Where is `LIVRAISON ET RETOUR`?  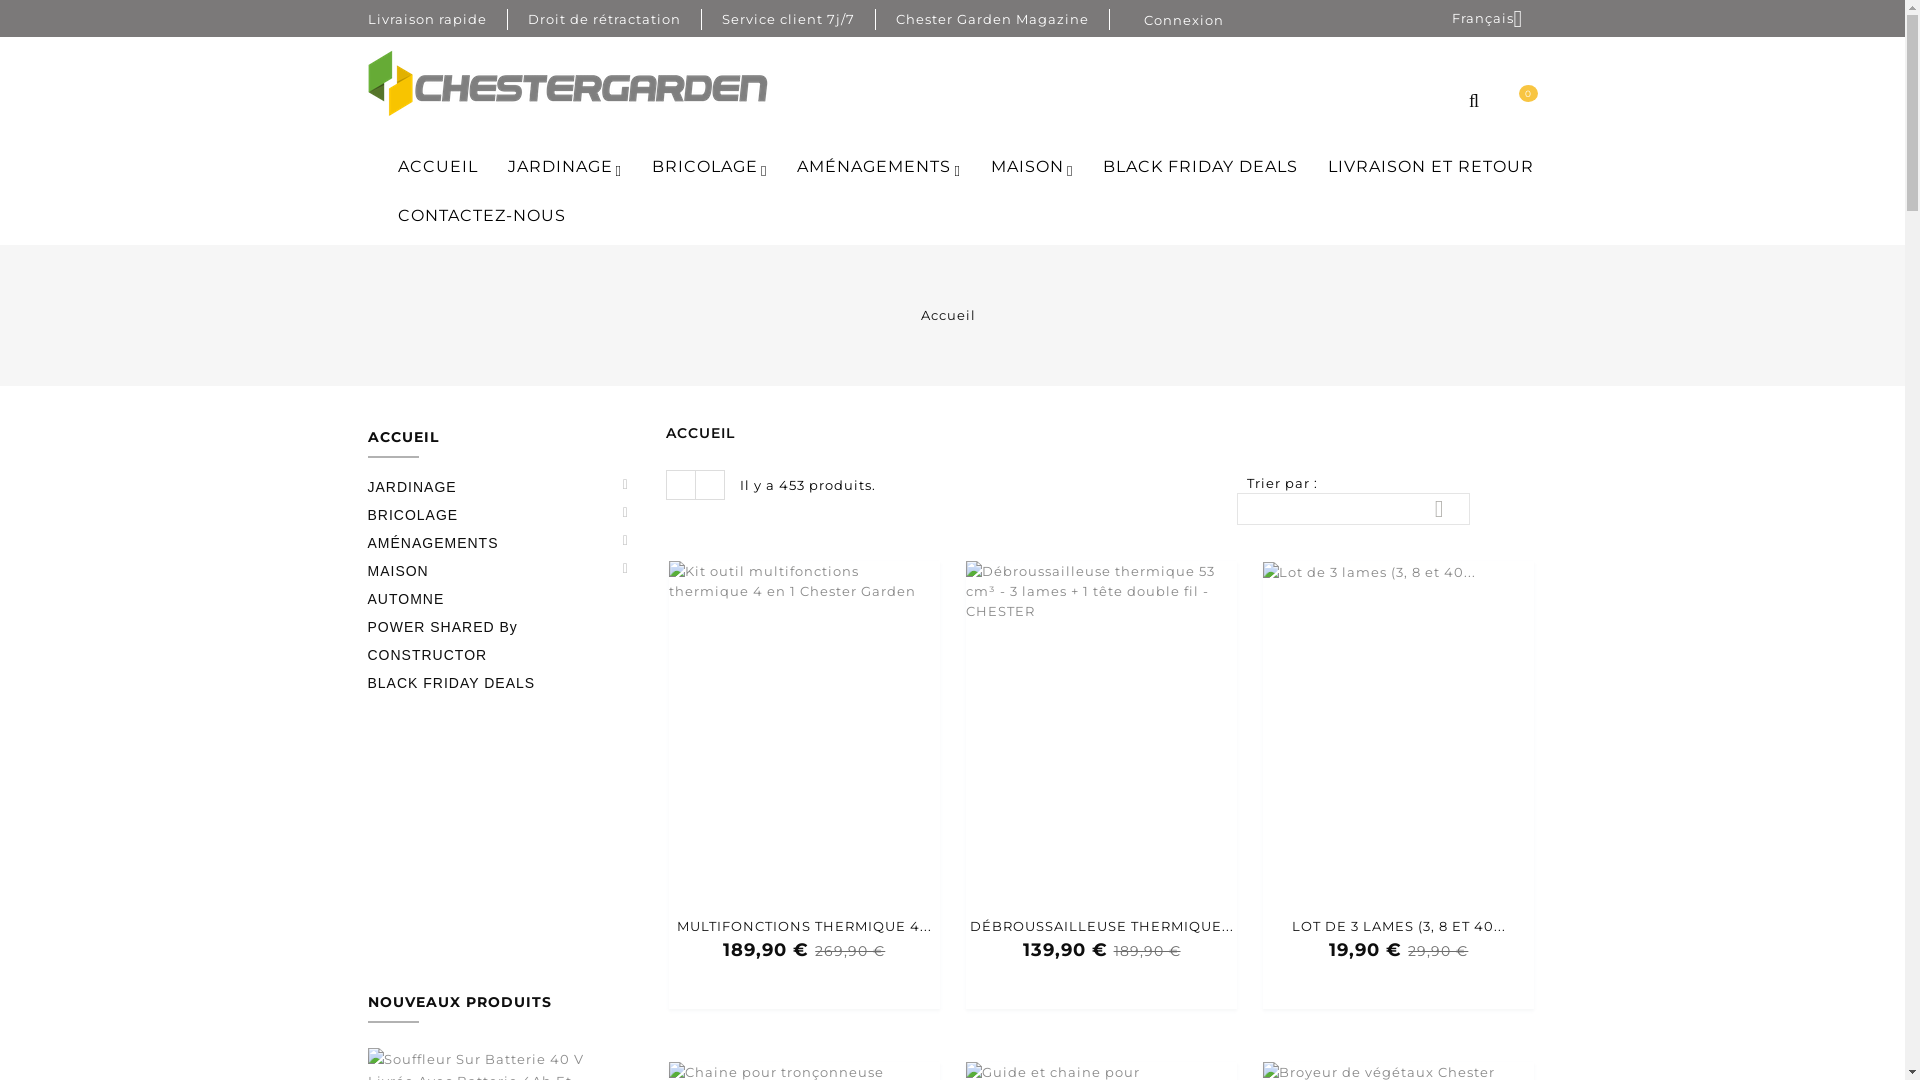
LIVRAISON ET RETOUR is located at coordinates (1431, 166).